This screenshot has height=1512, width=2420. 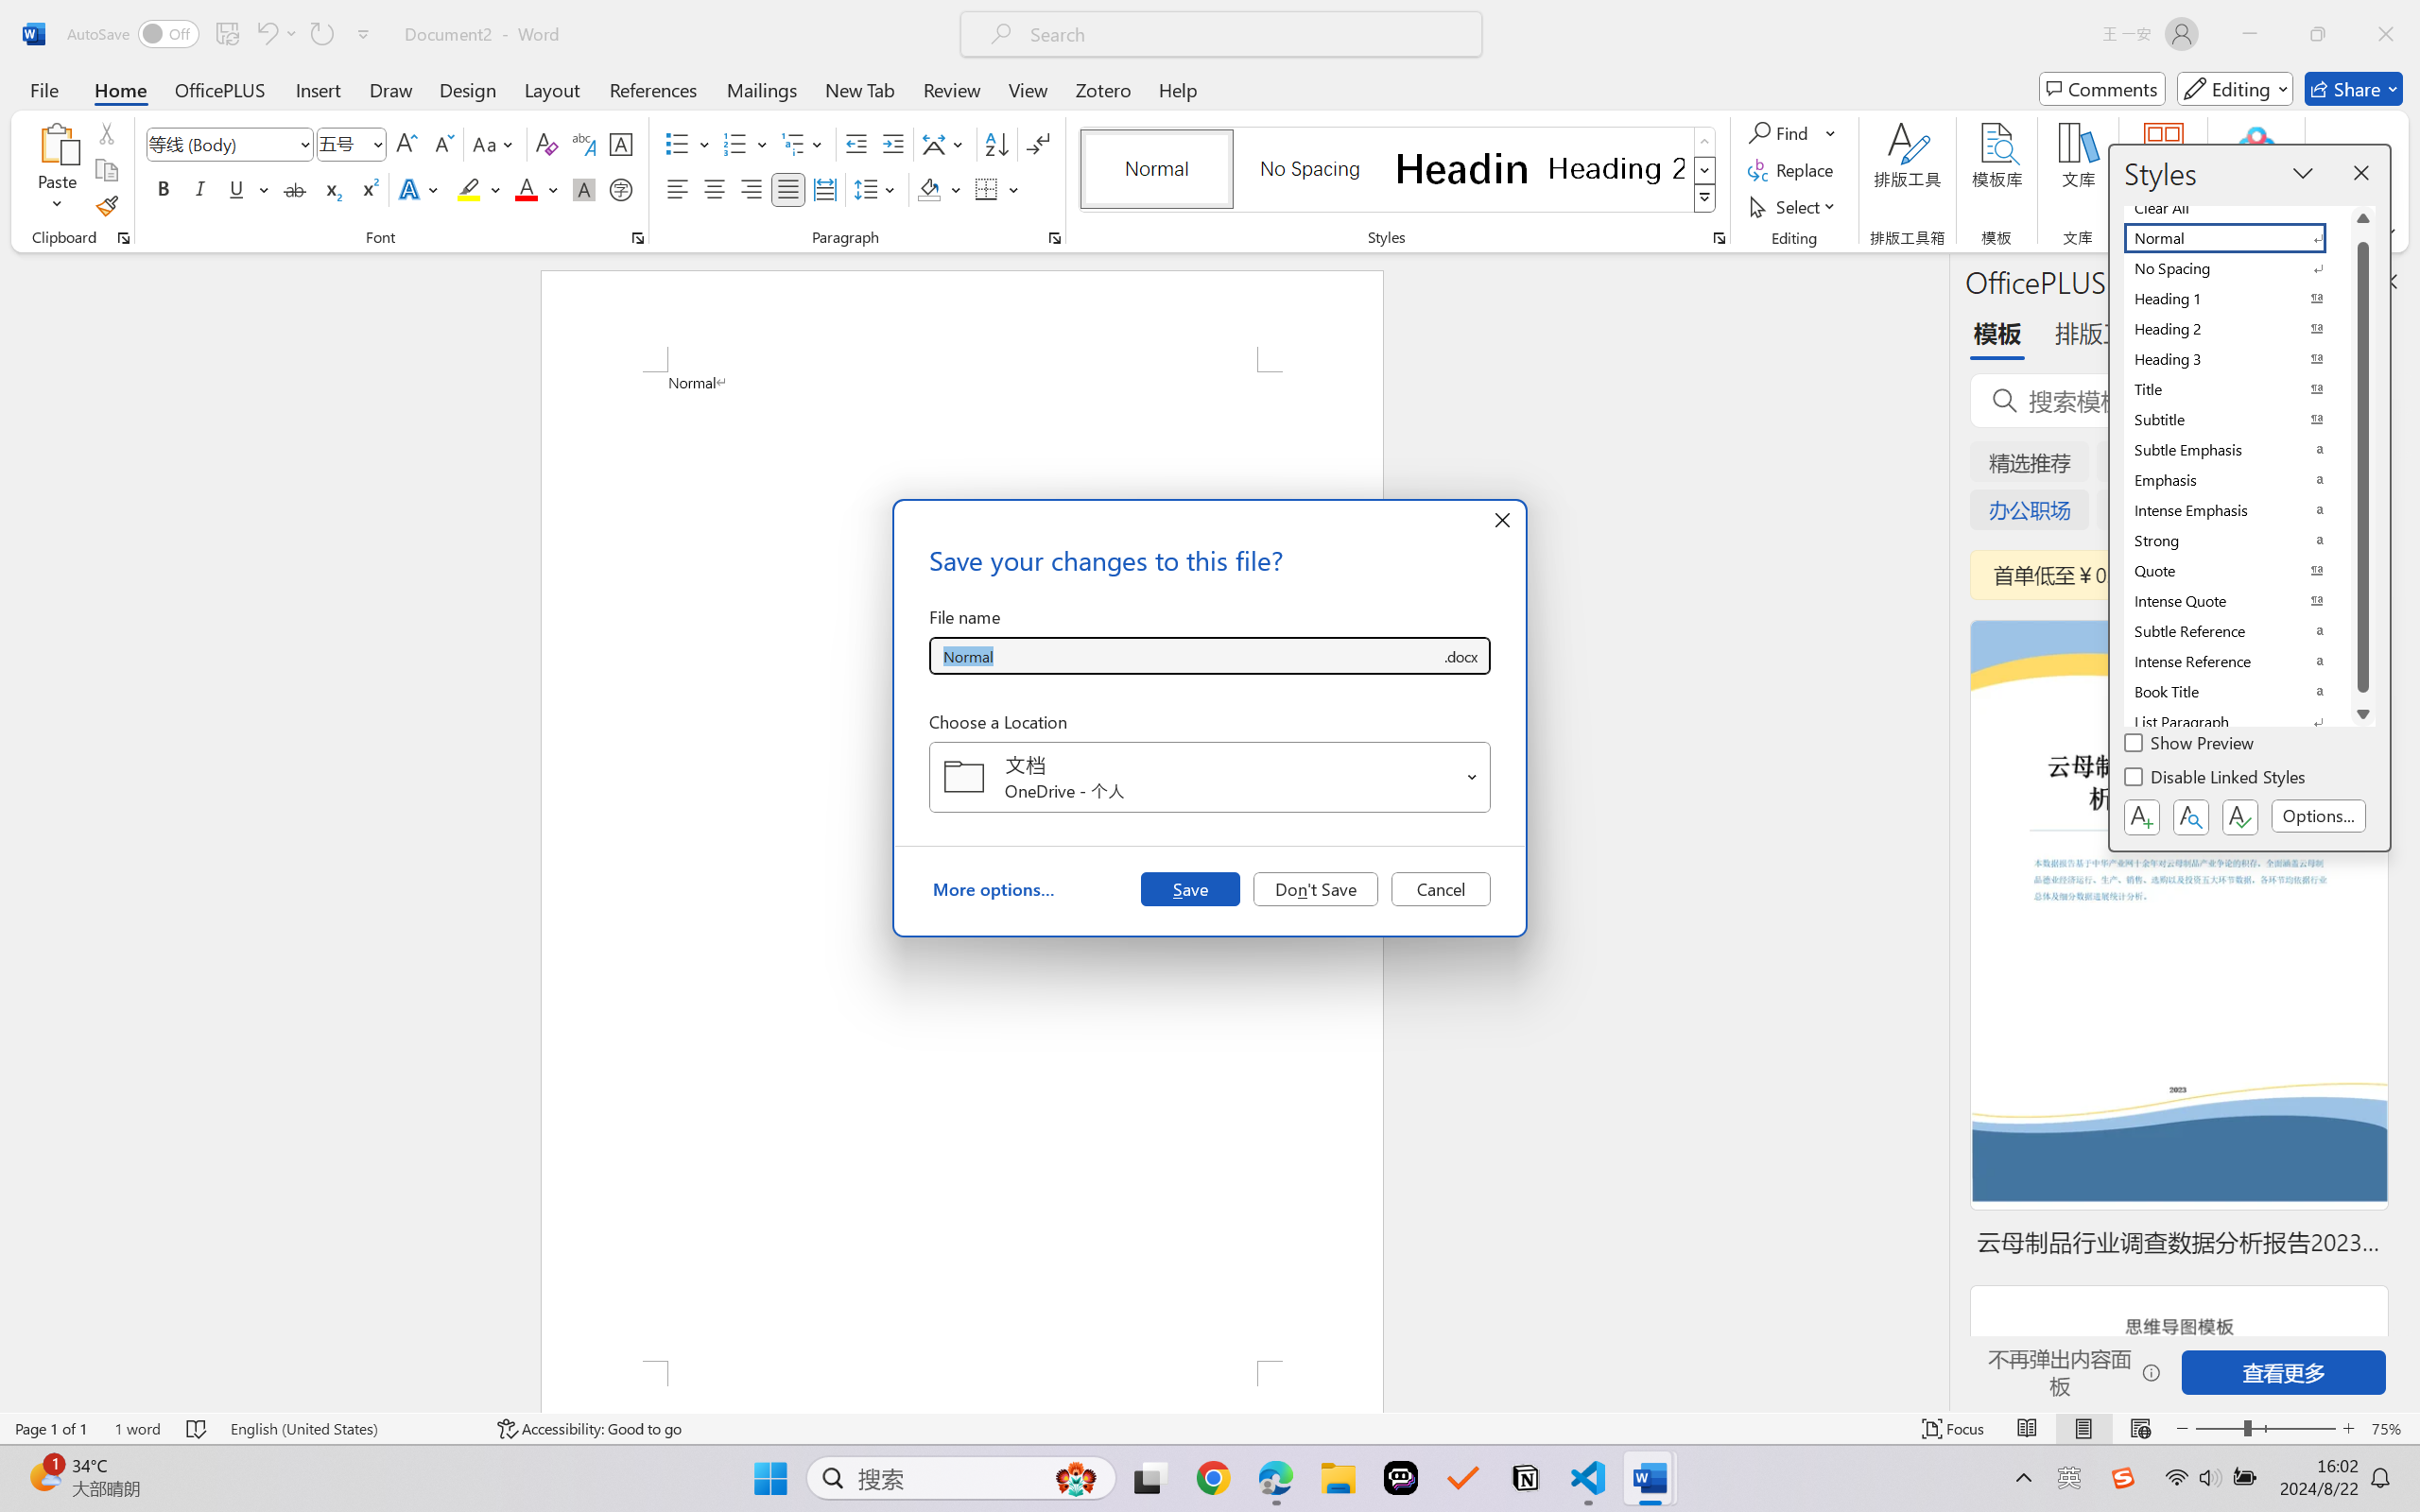 I want to click on Phonetic Guide..., so click(x=582, y=144).